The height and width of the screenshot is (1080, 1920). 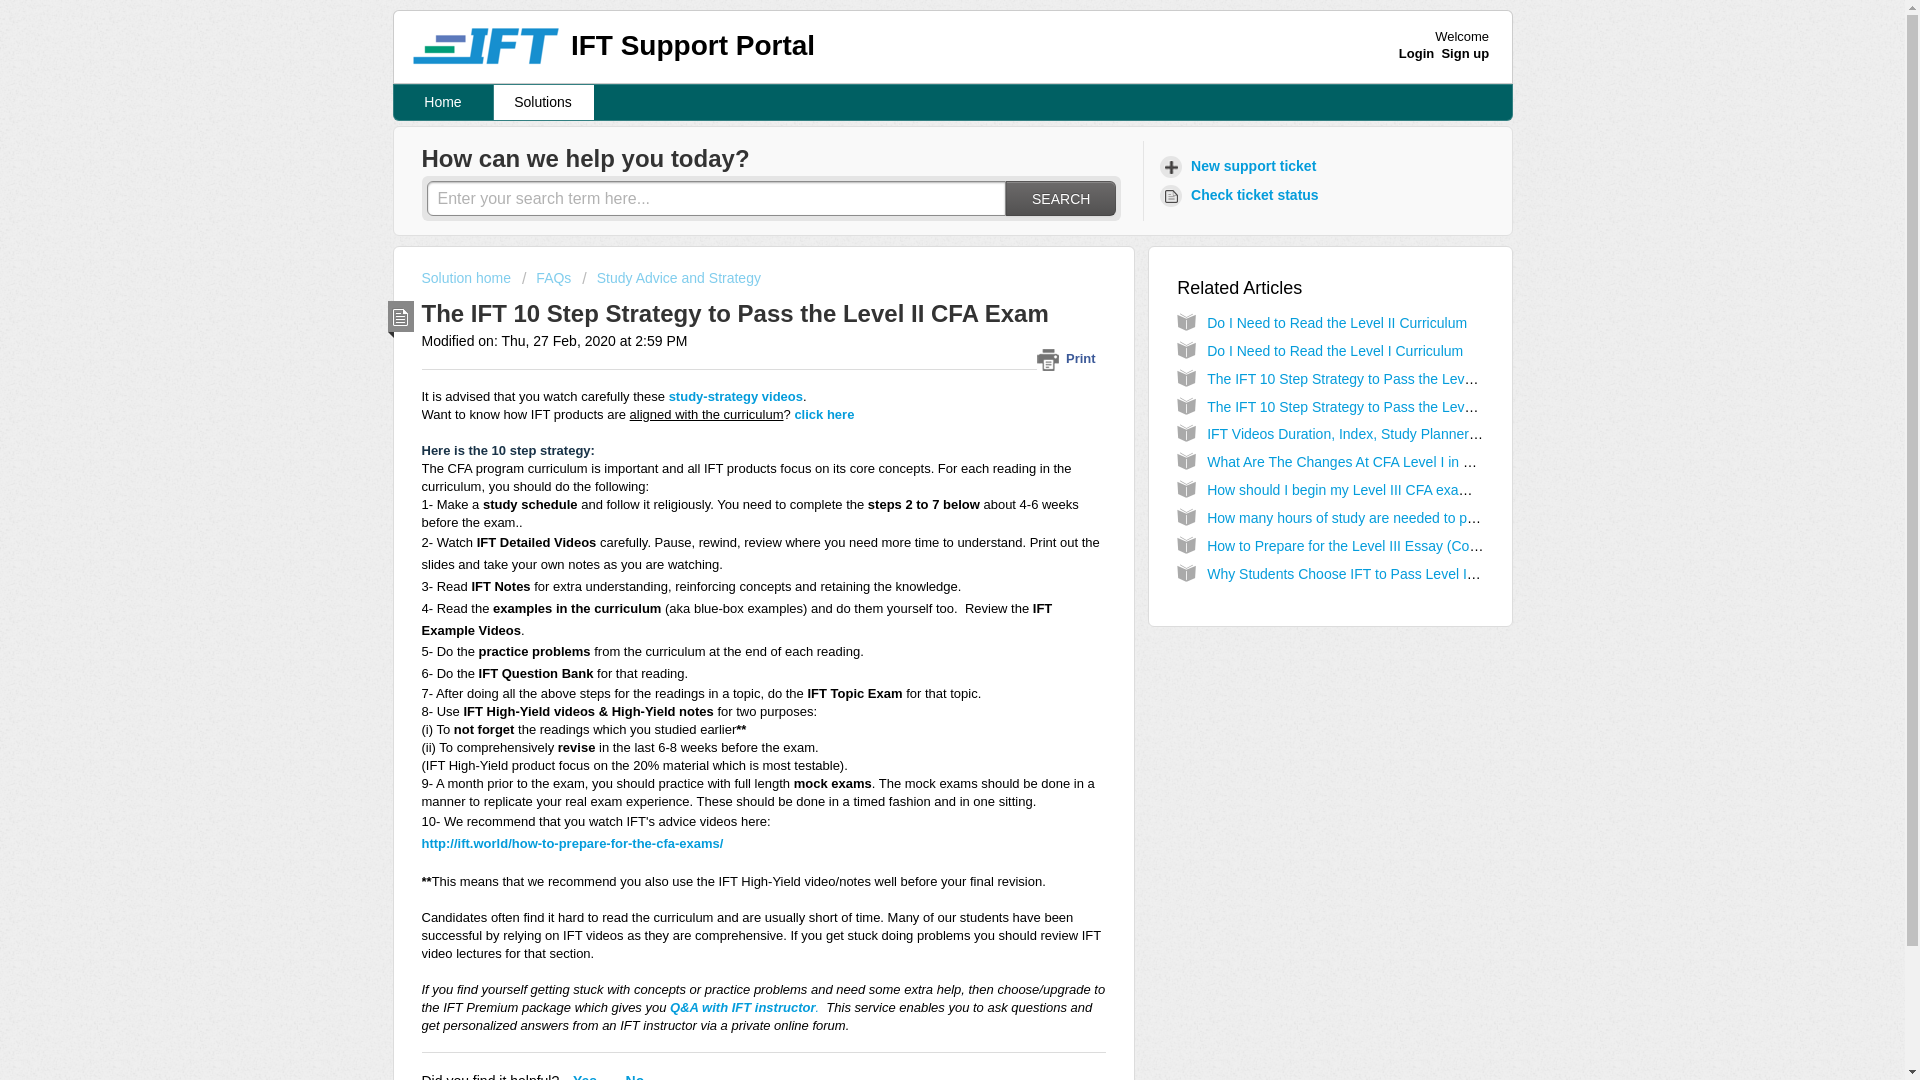 I want to click on Login, so click(x=1416, y=53).